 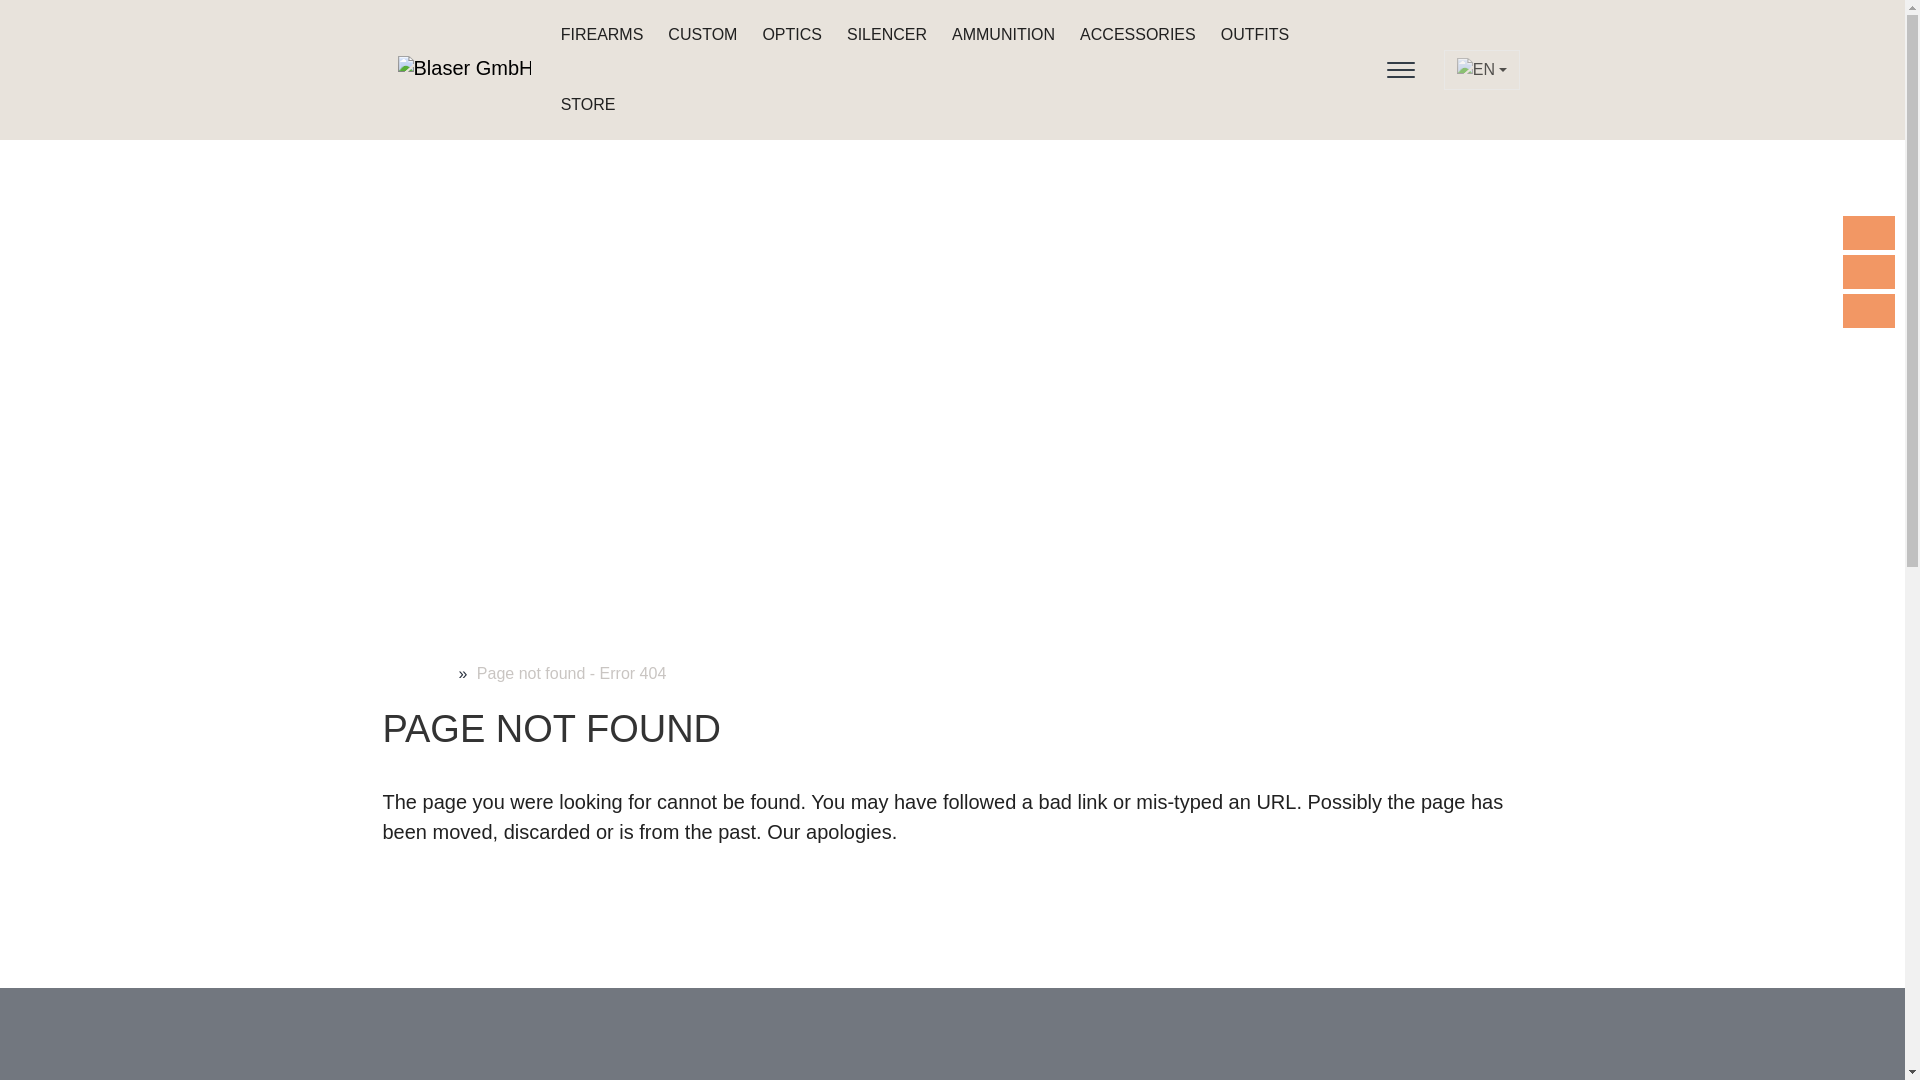 I want to click on Custom, so click(x=699, y=35).